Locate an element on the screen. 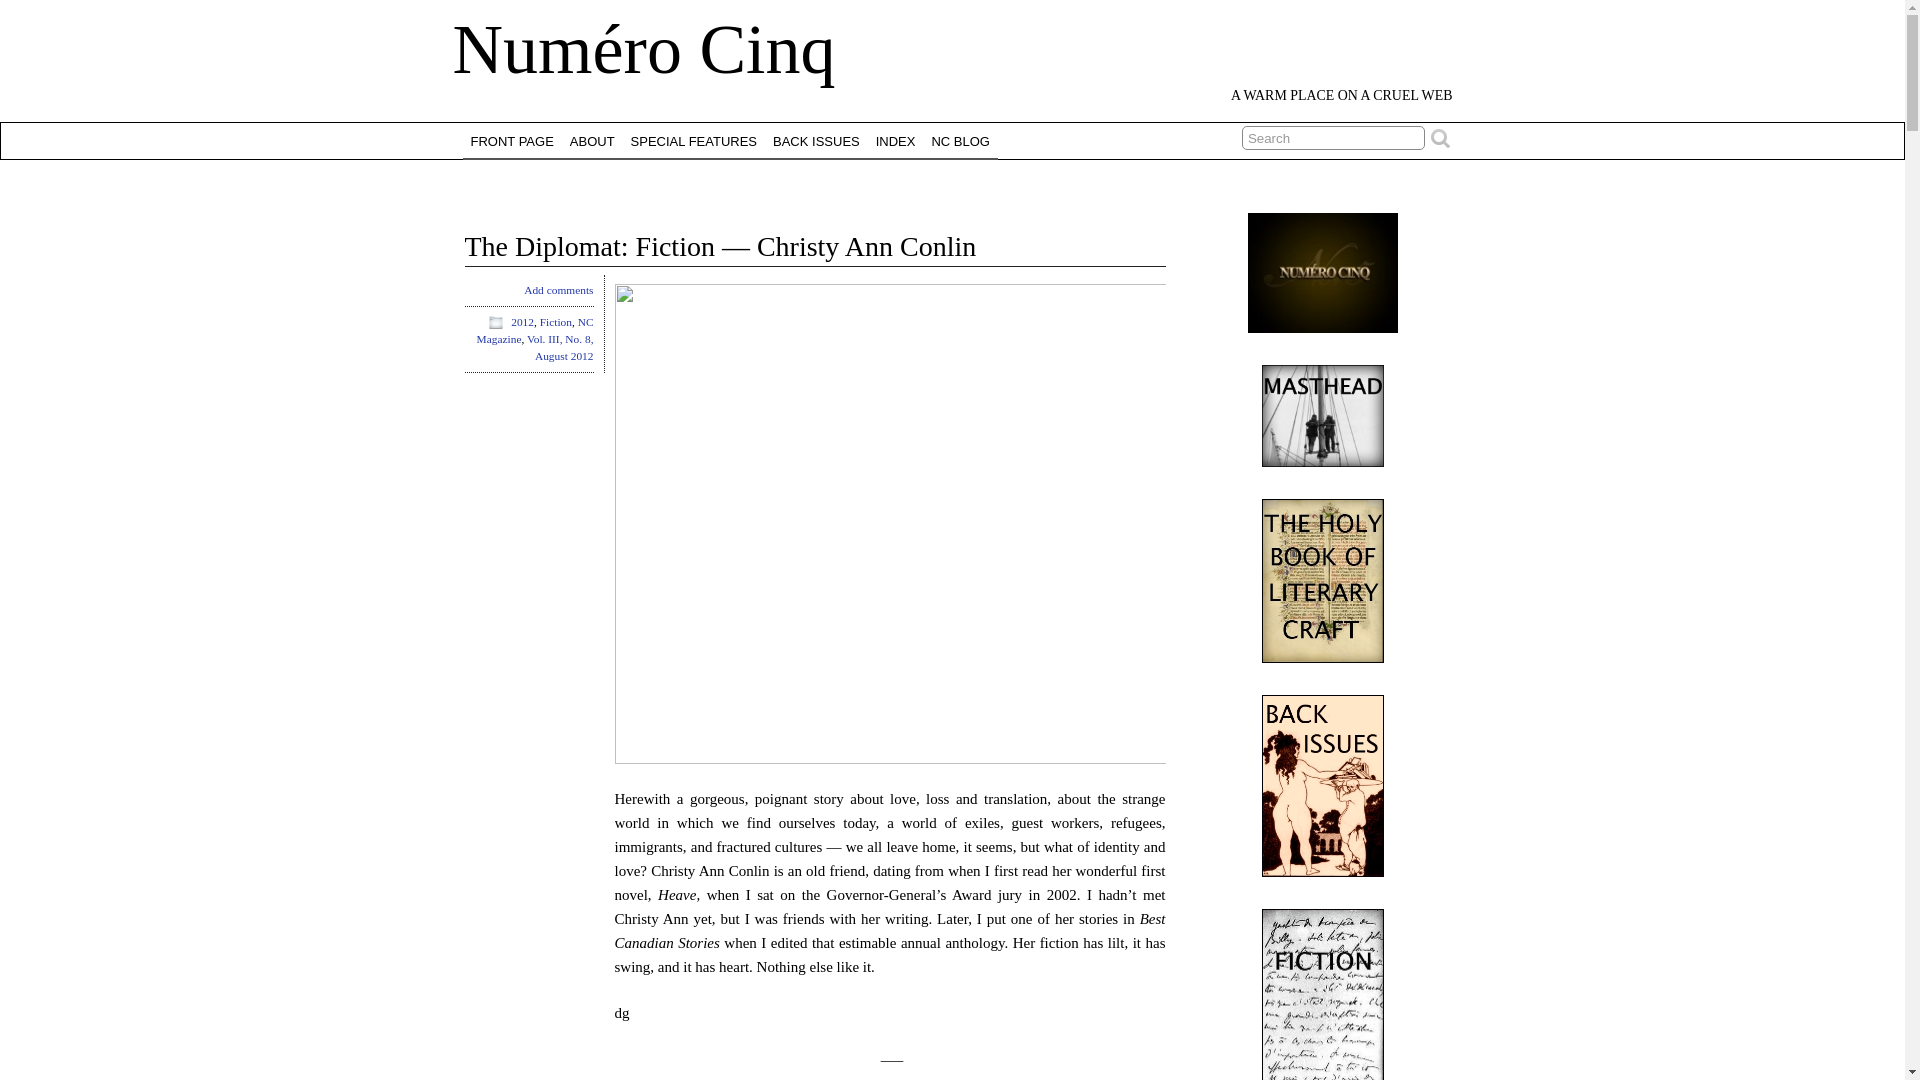 Image resolution: width=1920 pixels, height=1080 pixels. INDEX is located at coordinates (895, 140).